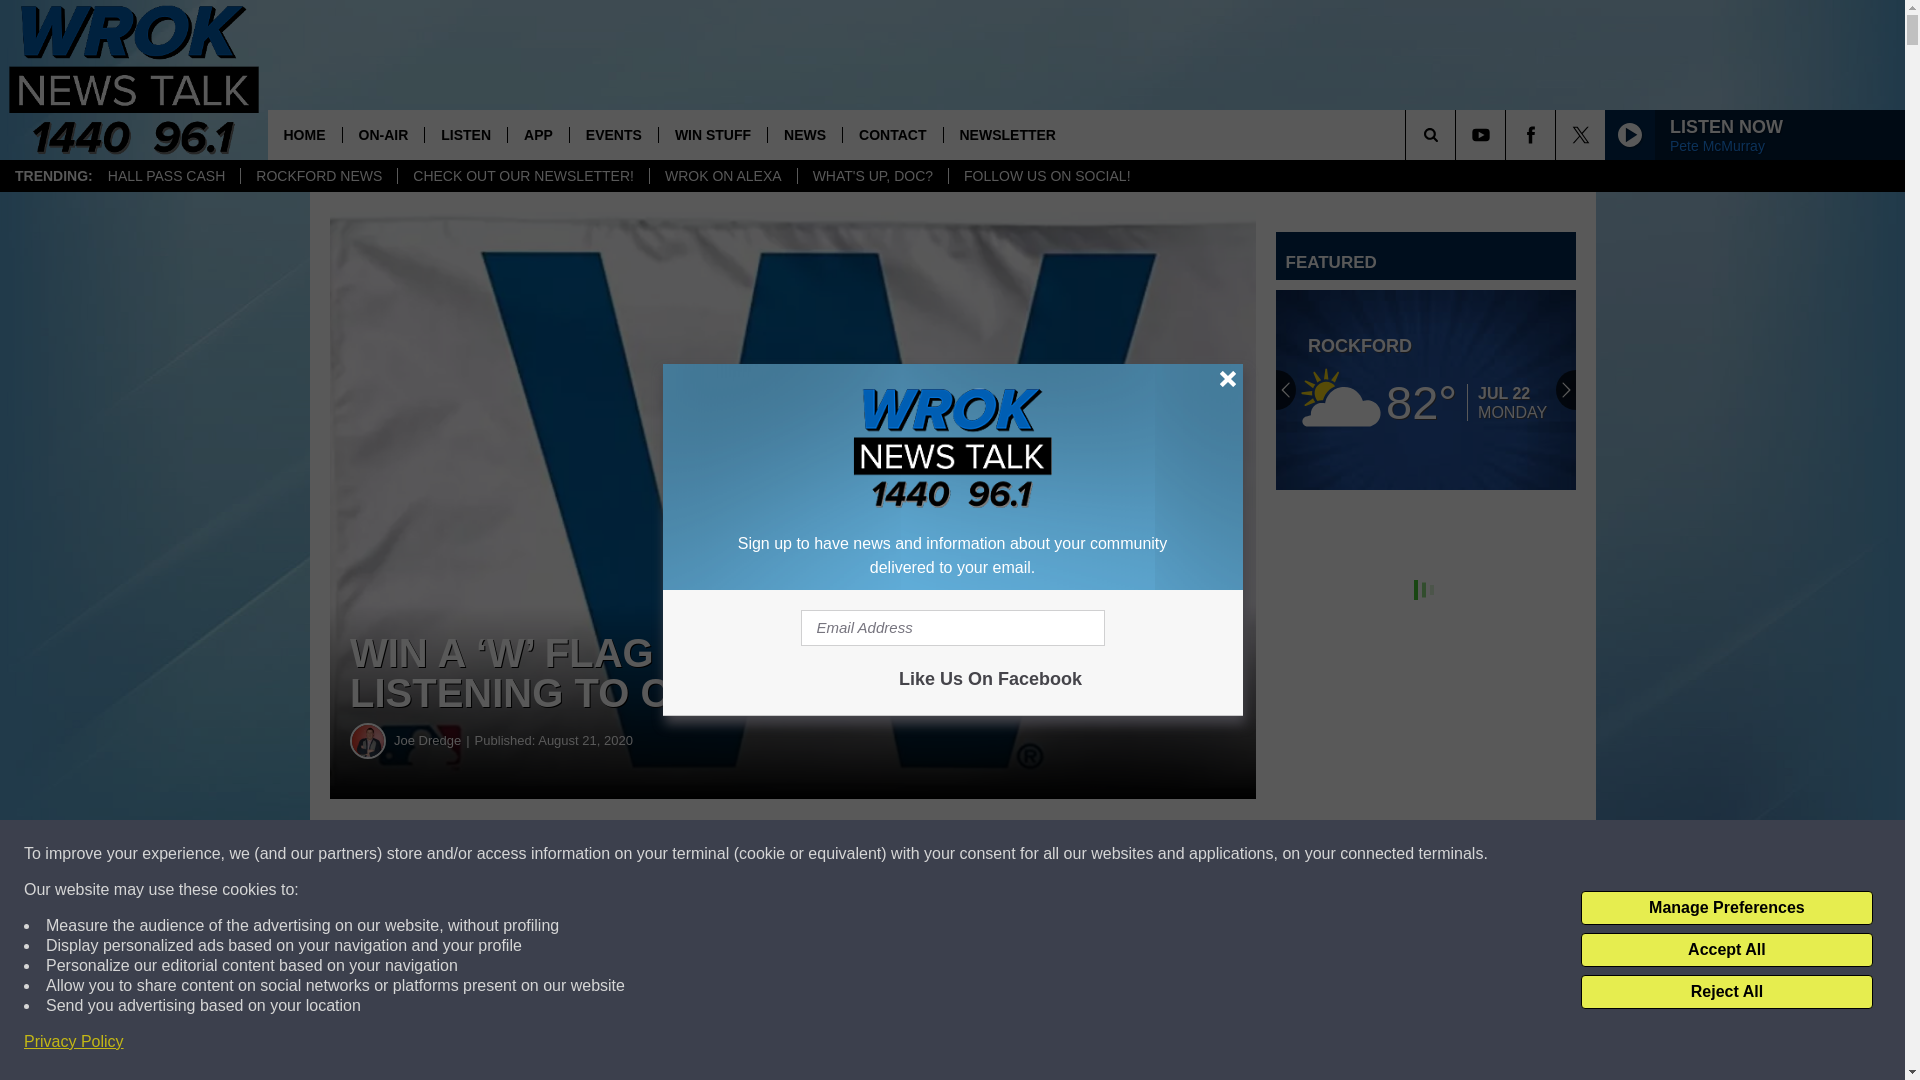  Describe the element at coordinates (1458, 134) in the screenshot. I see `SEARCH` at that location.